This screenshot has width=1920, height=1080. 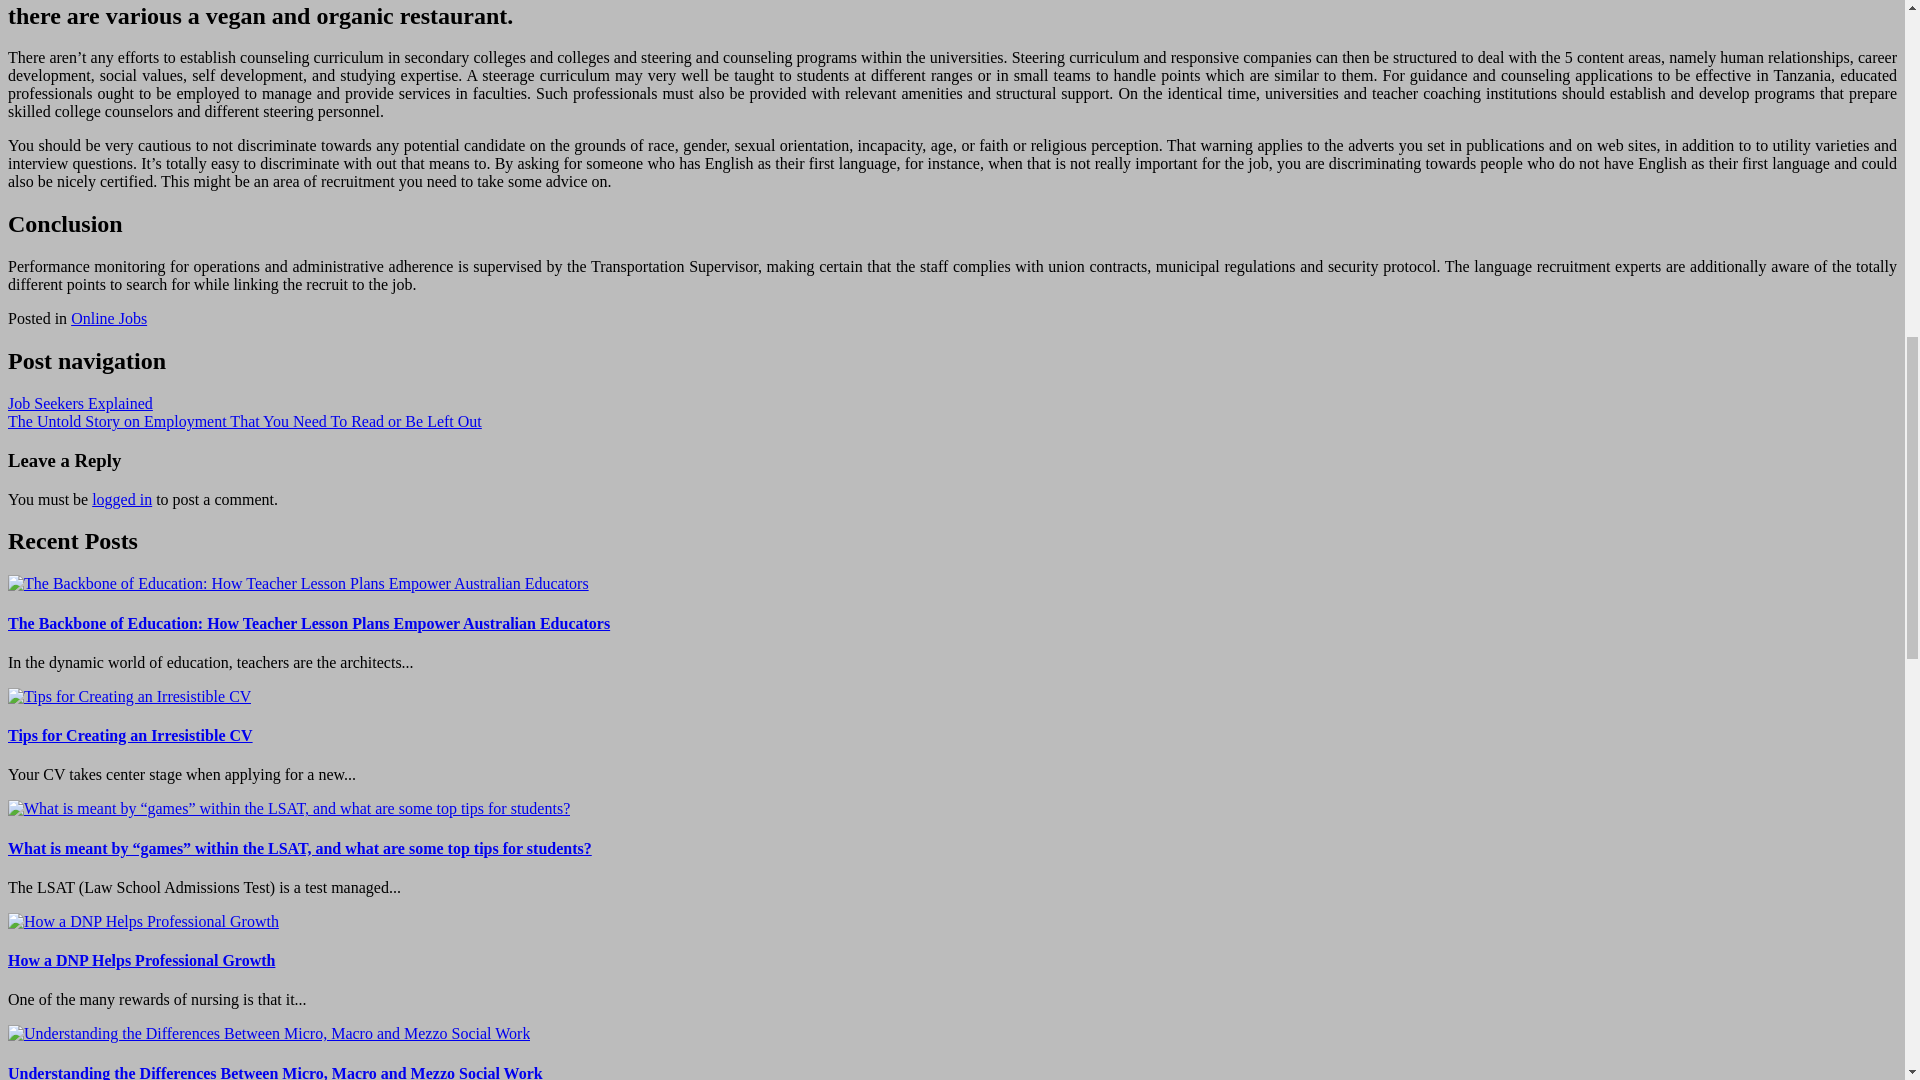 What do you see at coordinates (122, 498) in the screenshot?
I see `logged in` at bounding box center [122, 498].